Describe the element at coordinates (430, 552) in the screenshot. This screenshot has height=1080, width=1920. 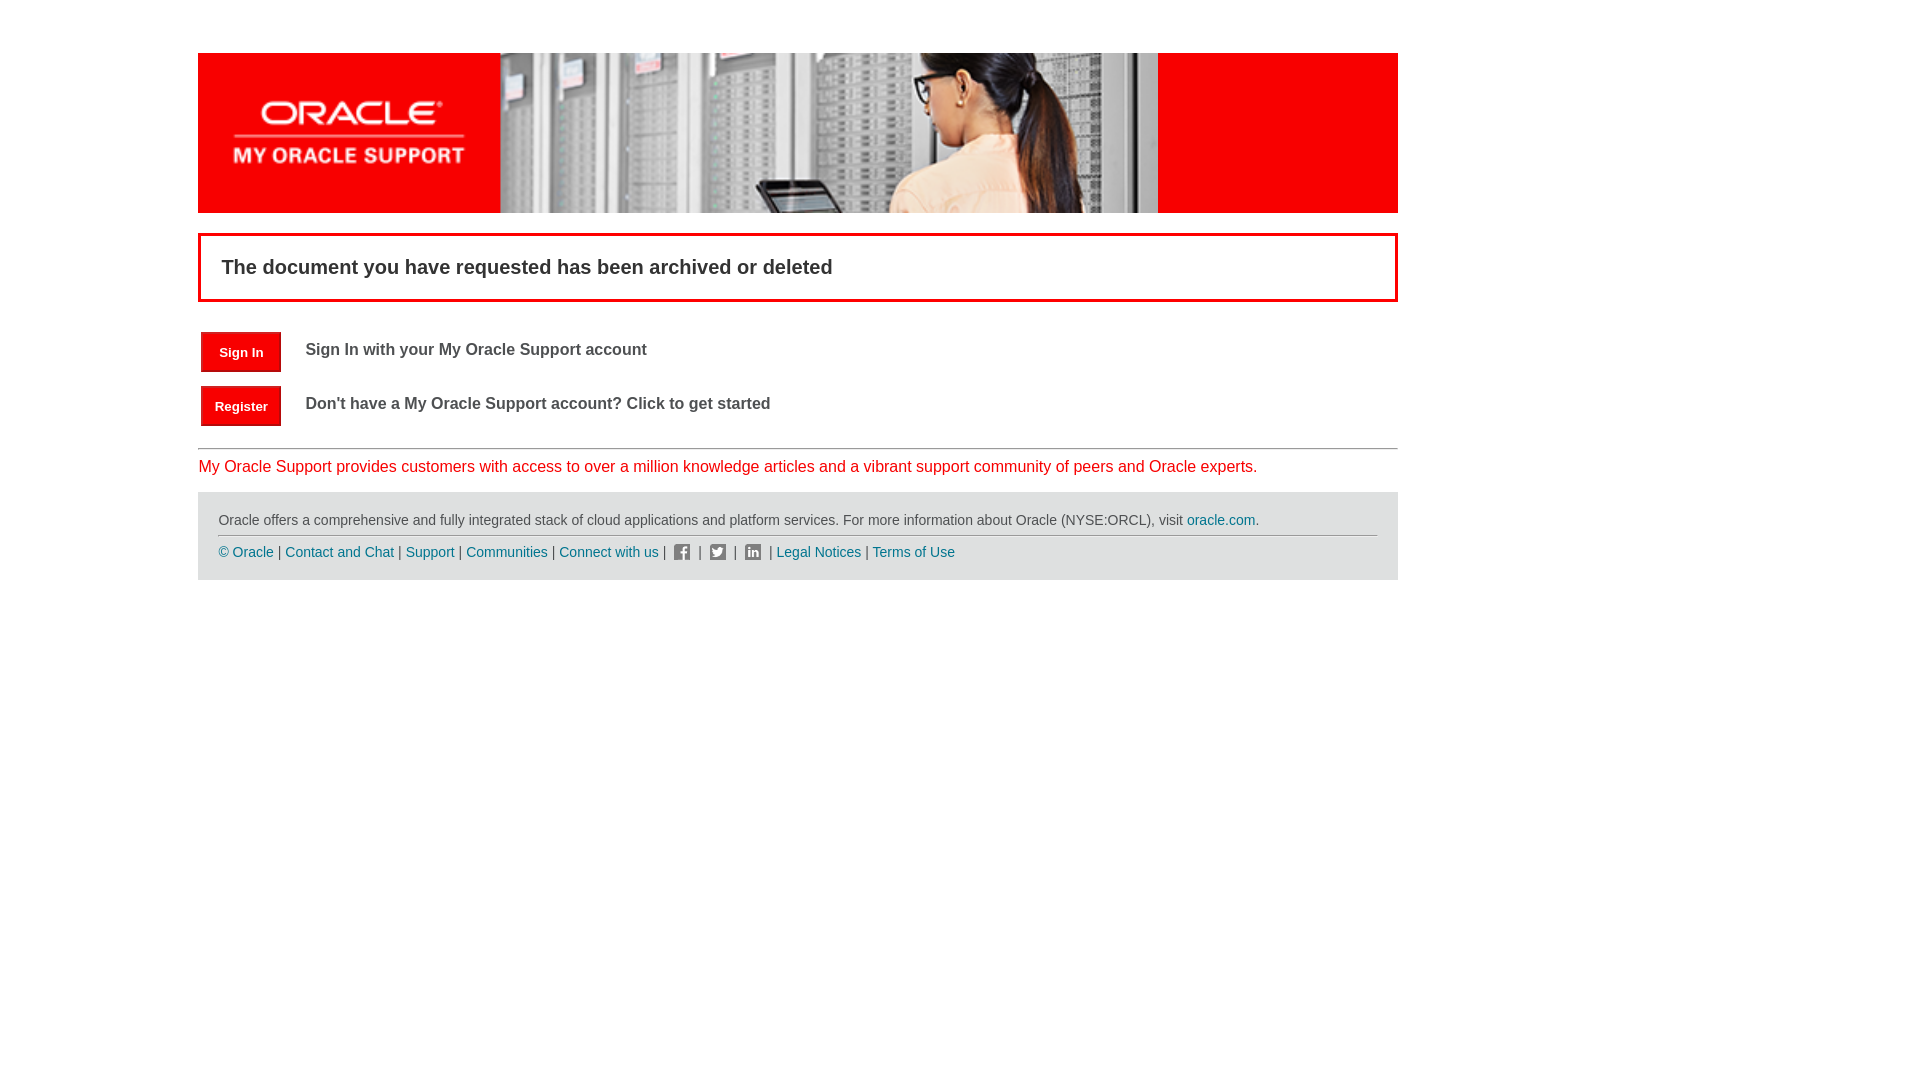
I see `Support` at that location.